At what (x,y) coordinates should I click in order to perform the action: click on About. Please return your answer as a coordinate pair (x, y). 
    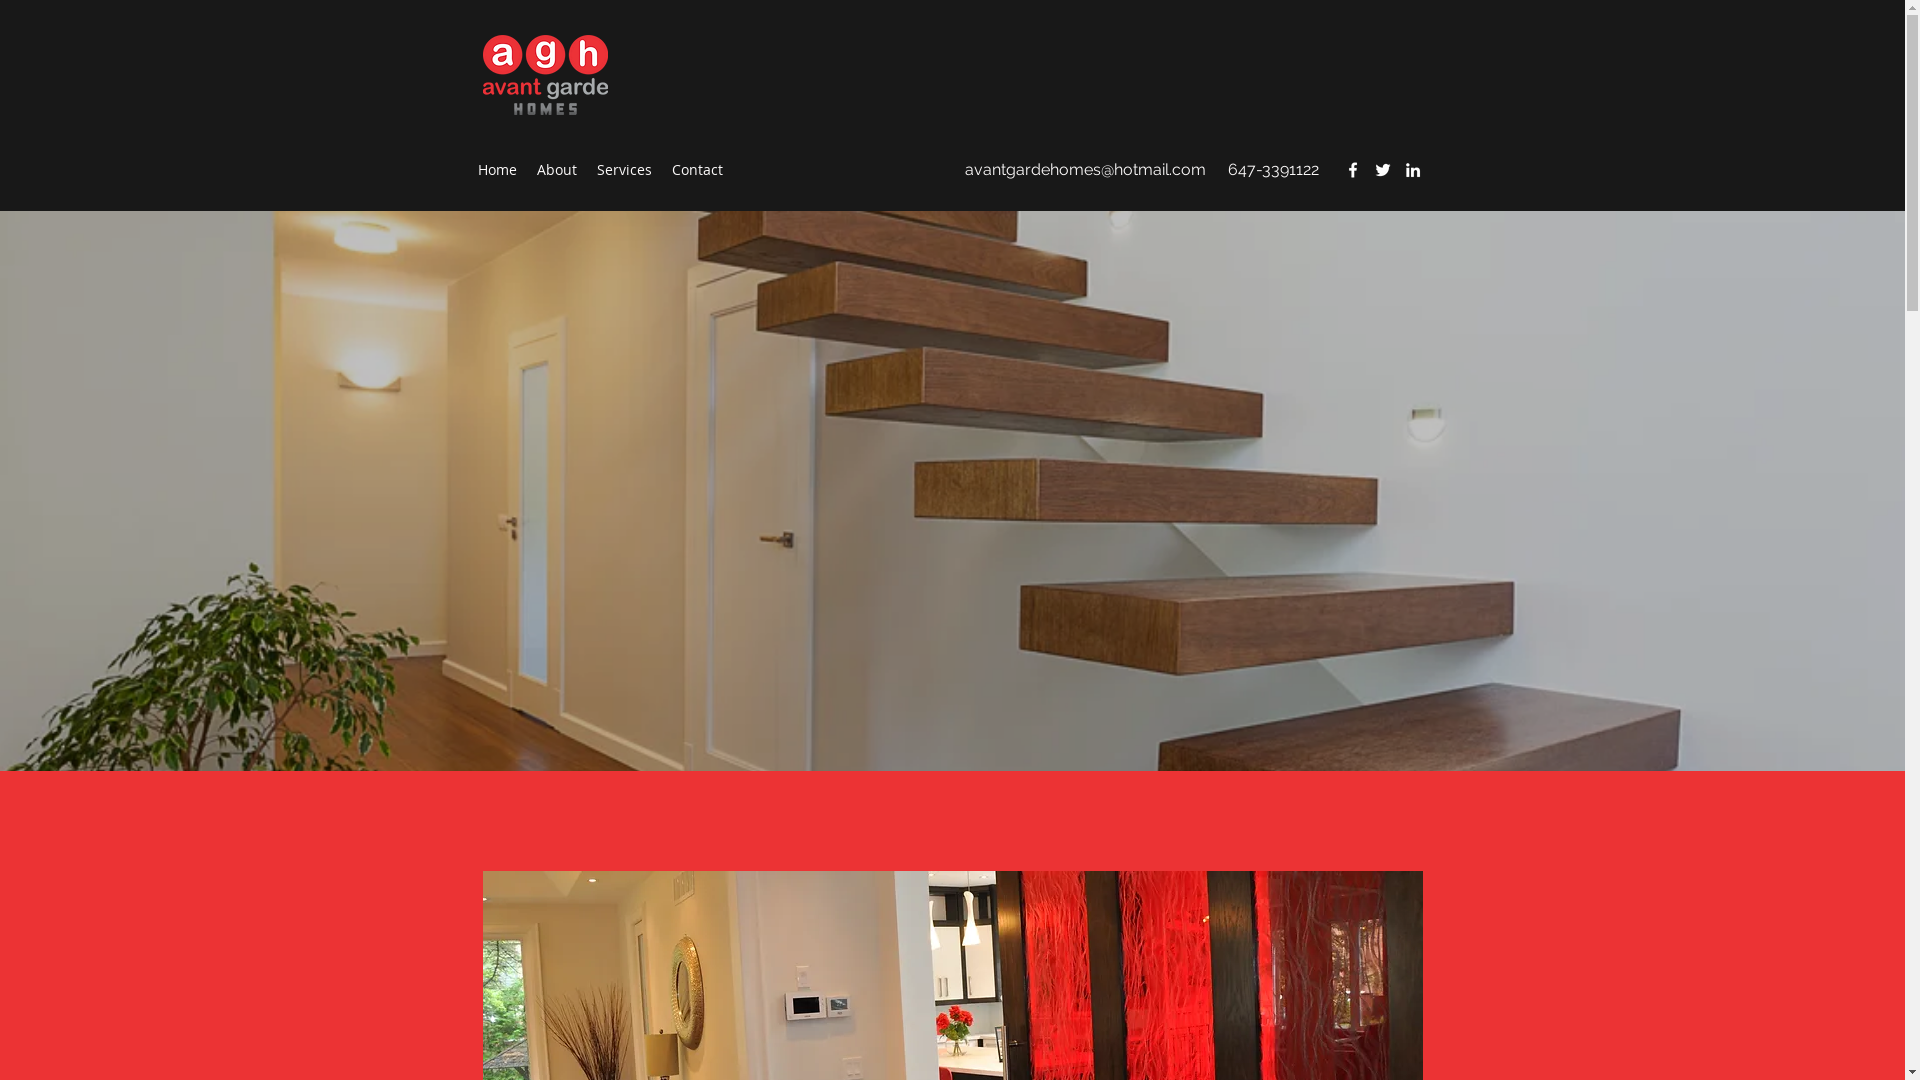
    Looking at the image, I should click on (556, 170).